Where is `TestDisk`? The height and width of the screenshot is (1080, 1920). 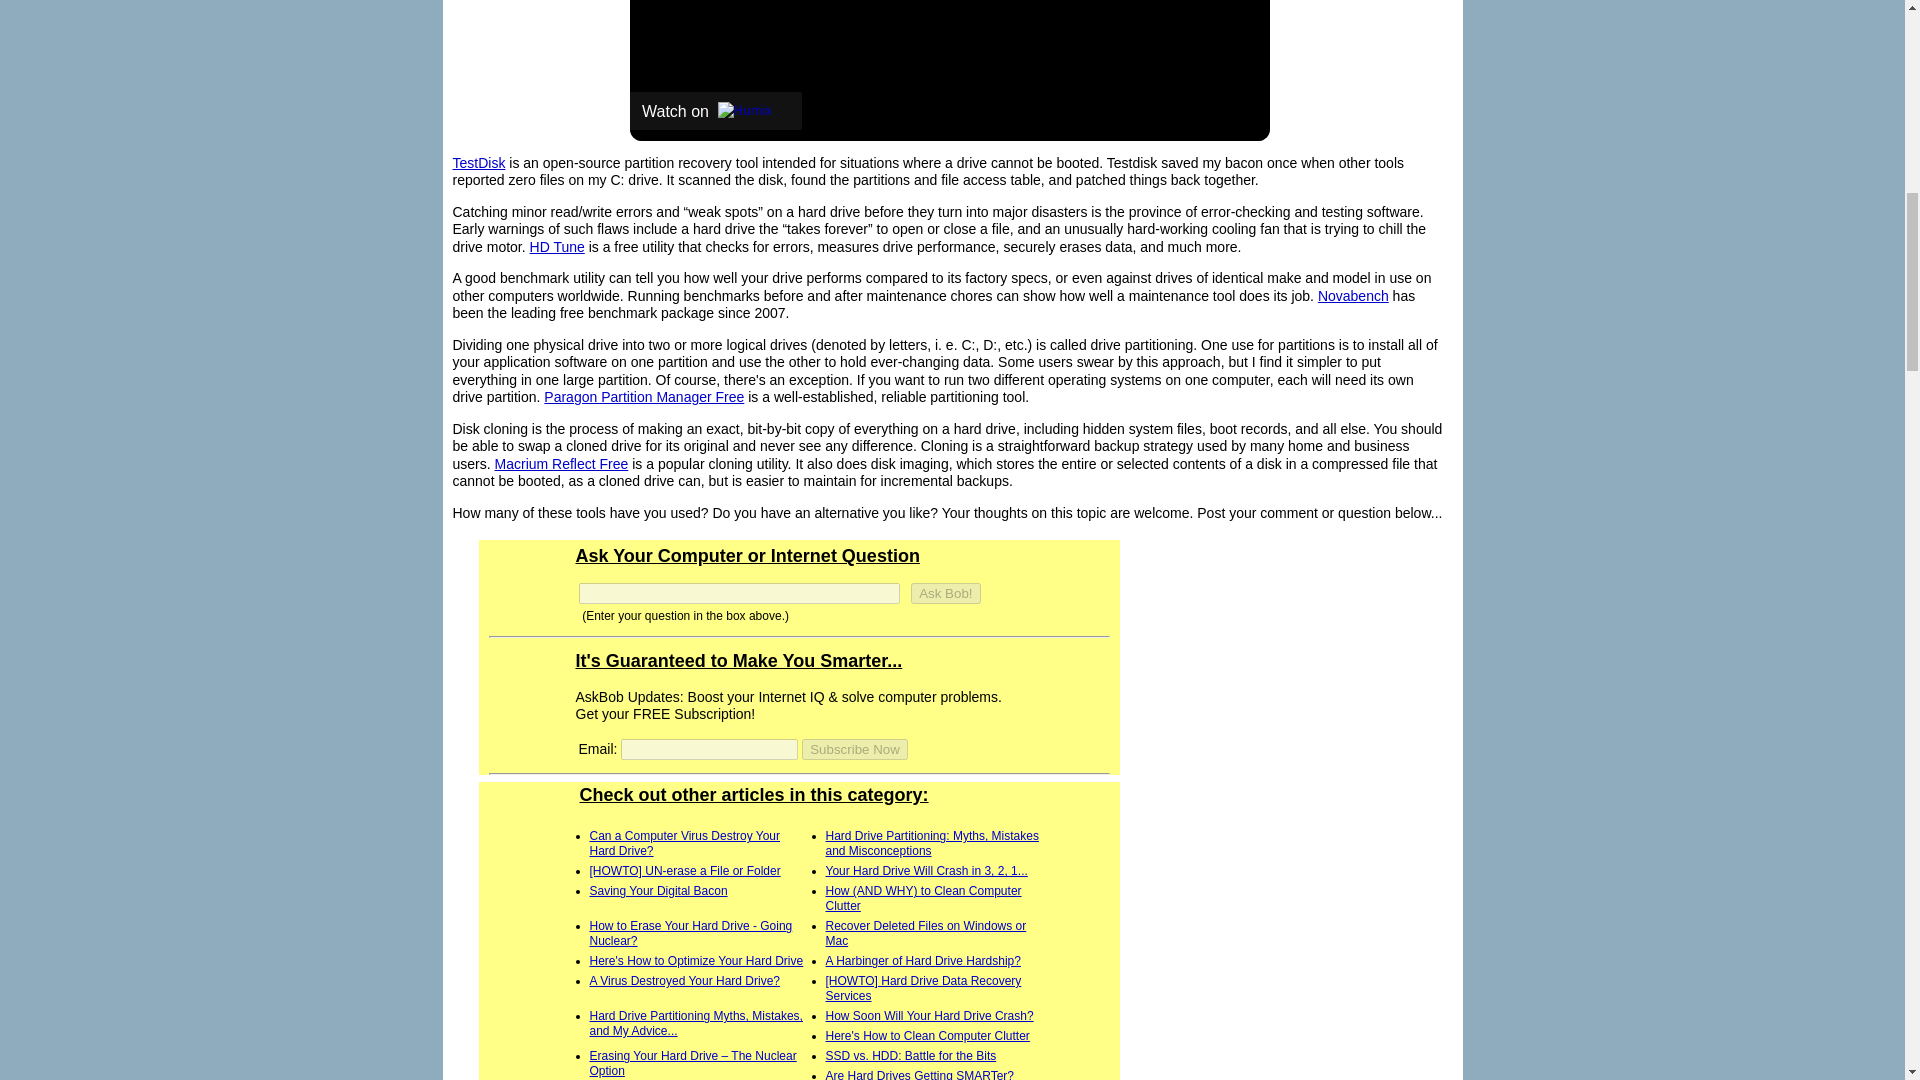
TestDisk is located at coordinates (478, 162).